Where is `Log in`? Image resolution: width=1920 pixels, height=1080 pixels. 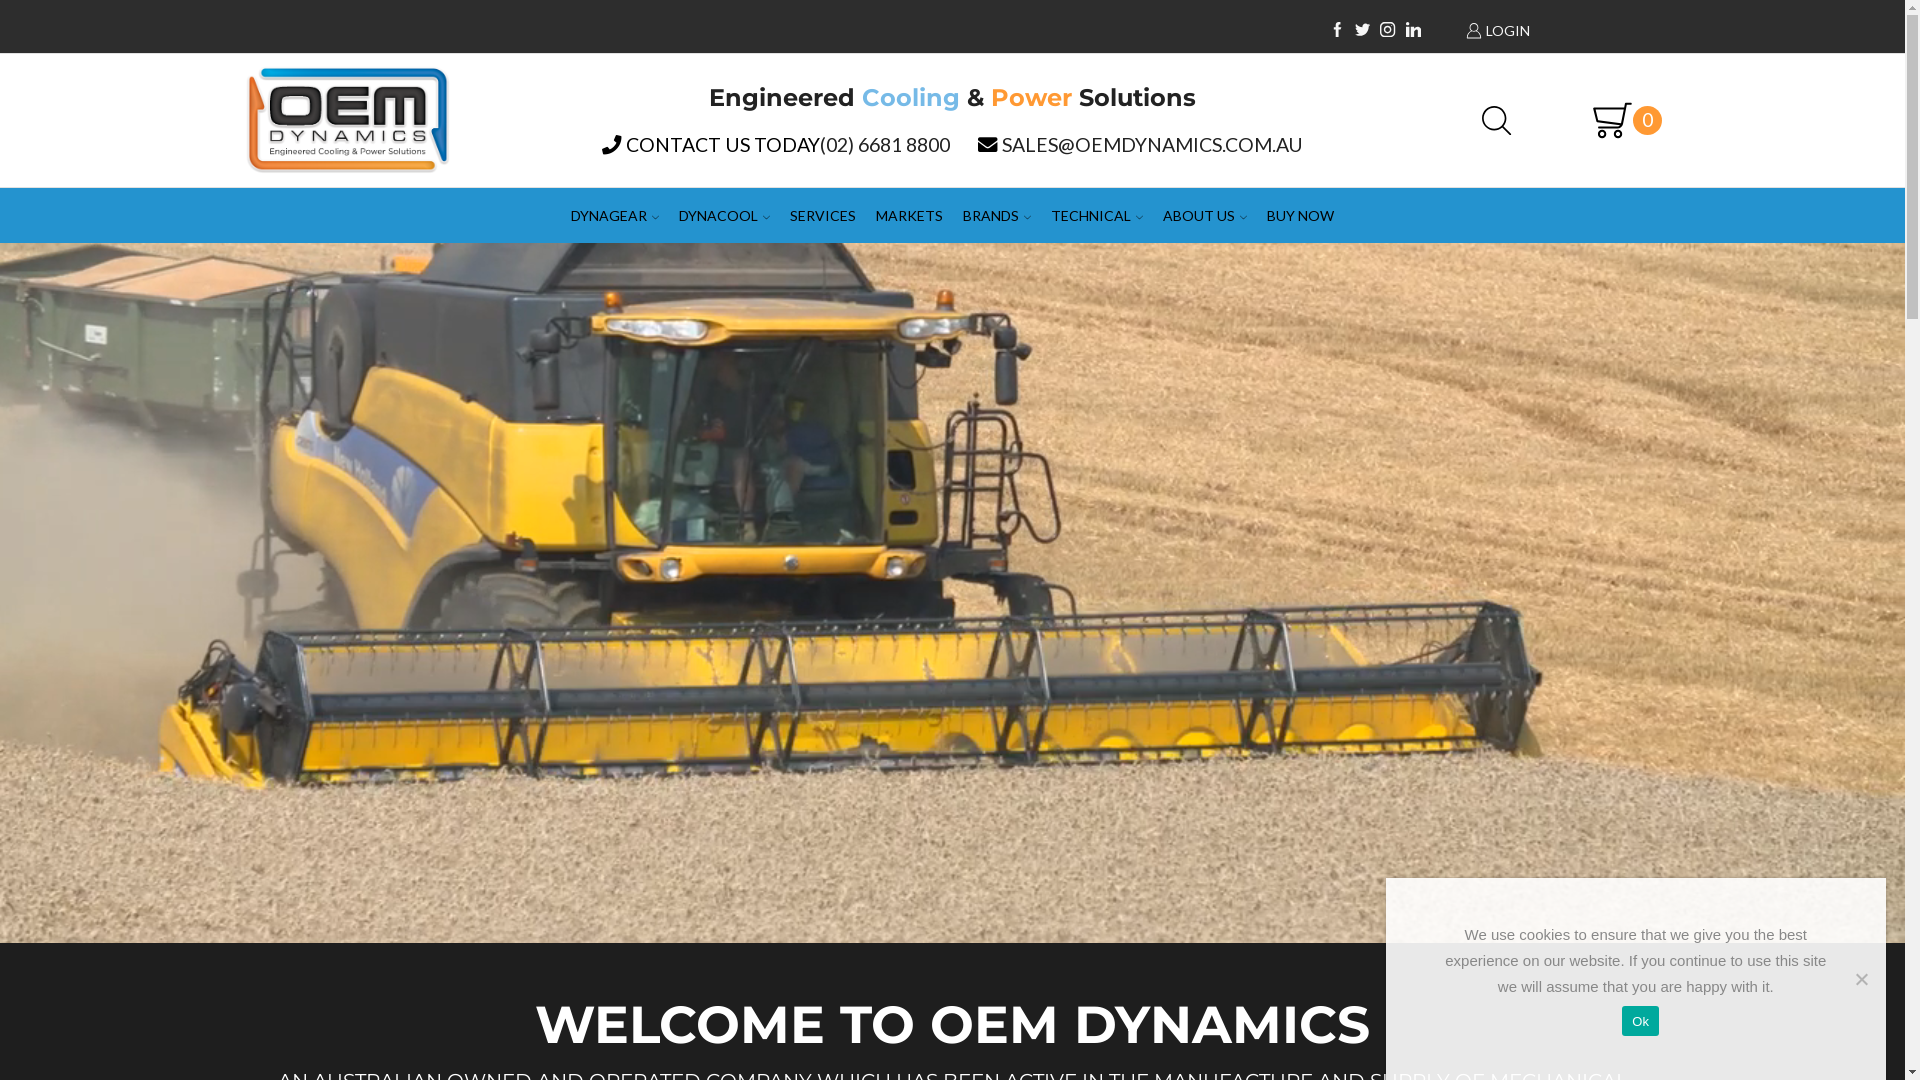 Log in is located at coordinates (1516, 413).